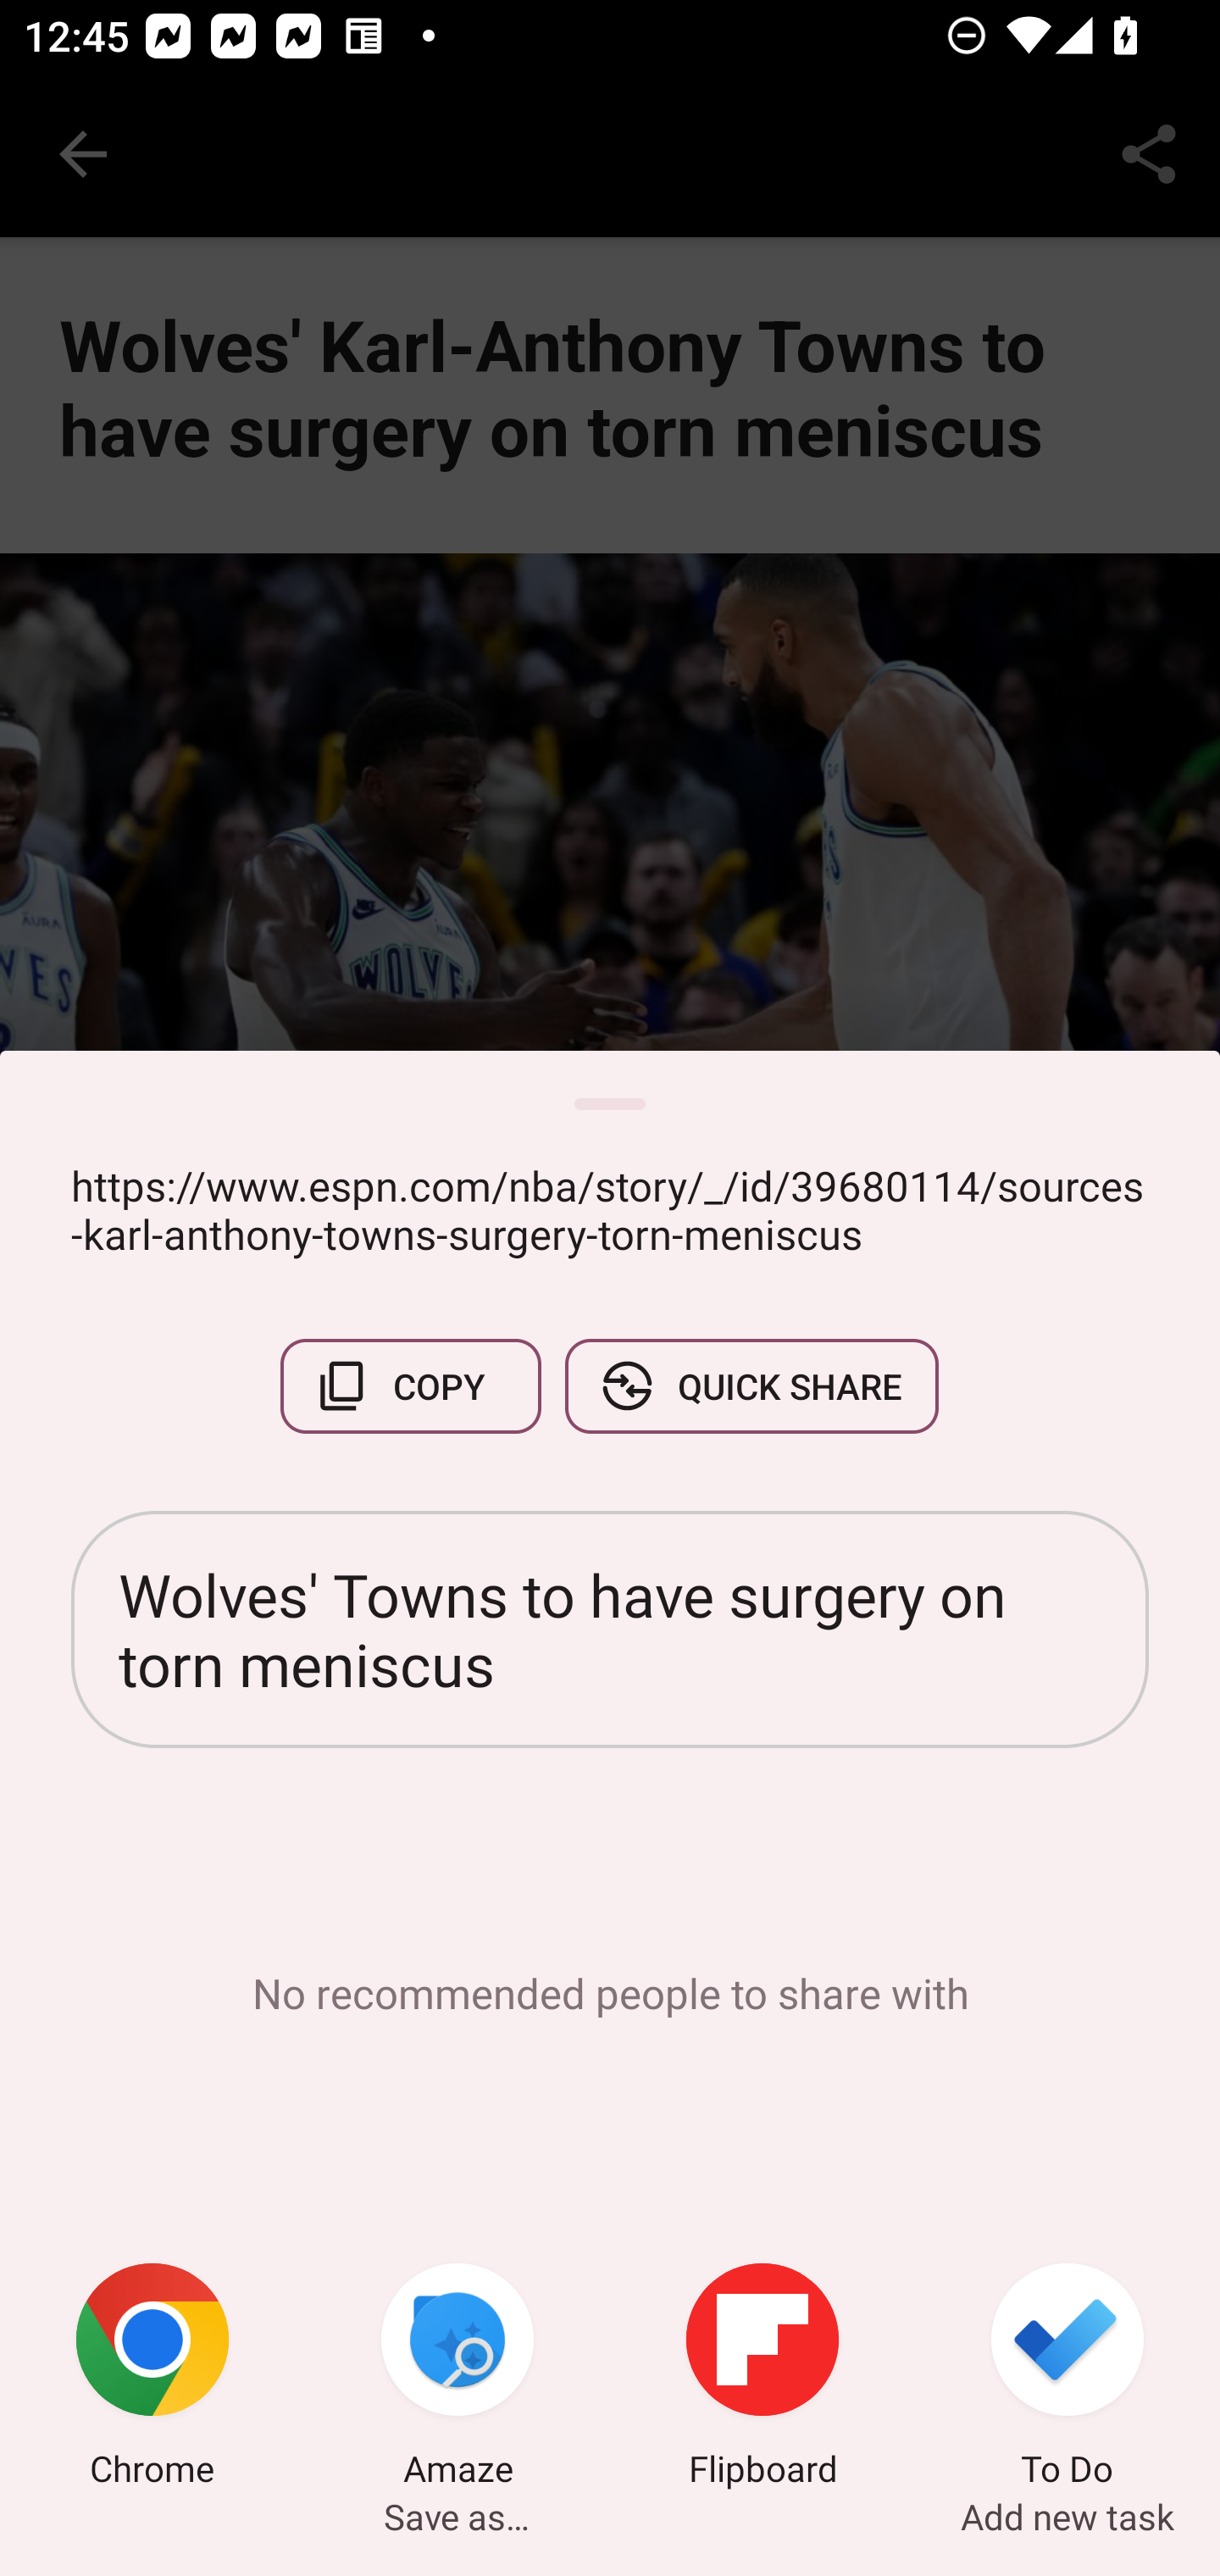 Image resolution: width=1220 pixels, height=2576 pixels. What do you see at coordinates (411, 1386) in the screenshot?
I see `COPY` at bounding box center [411, 1386].